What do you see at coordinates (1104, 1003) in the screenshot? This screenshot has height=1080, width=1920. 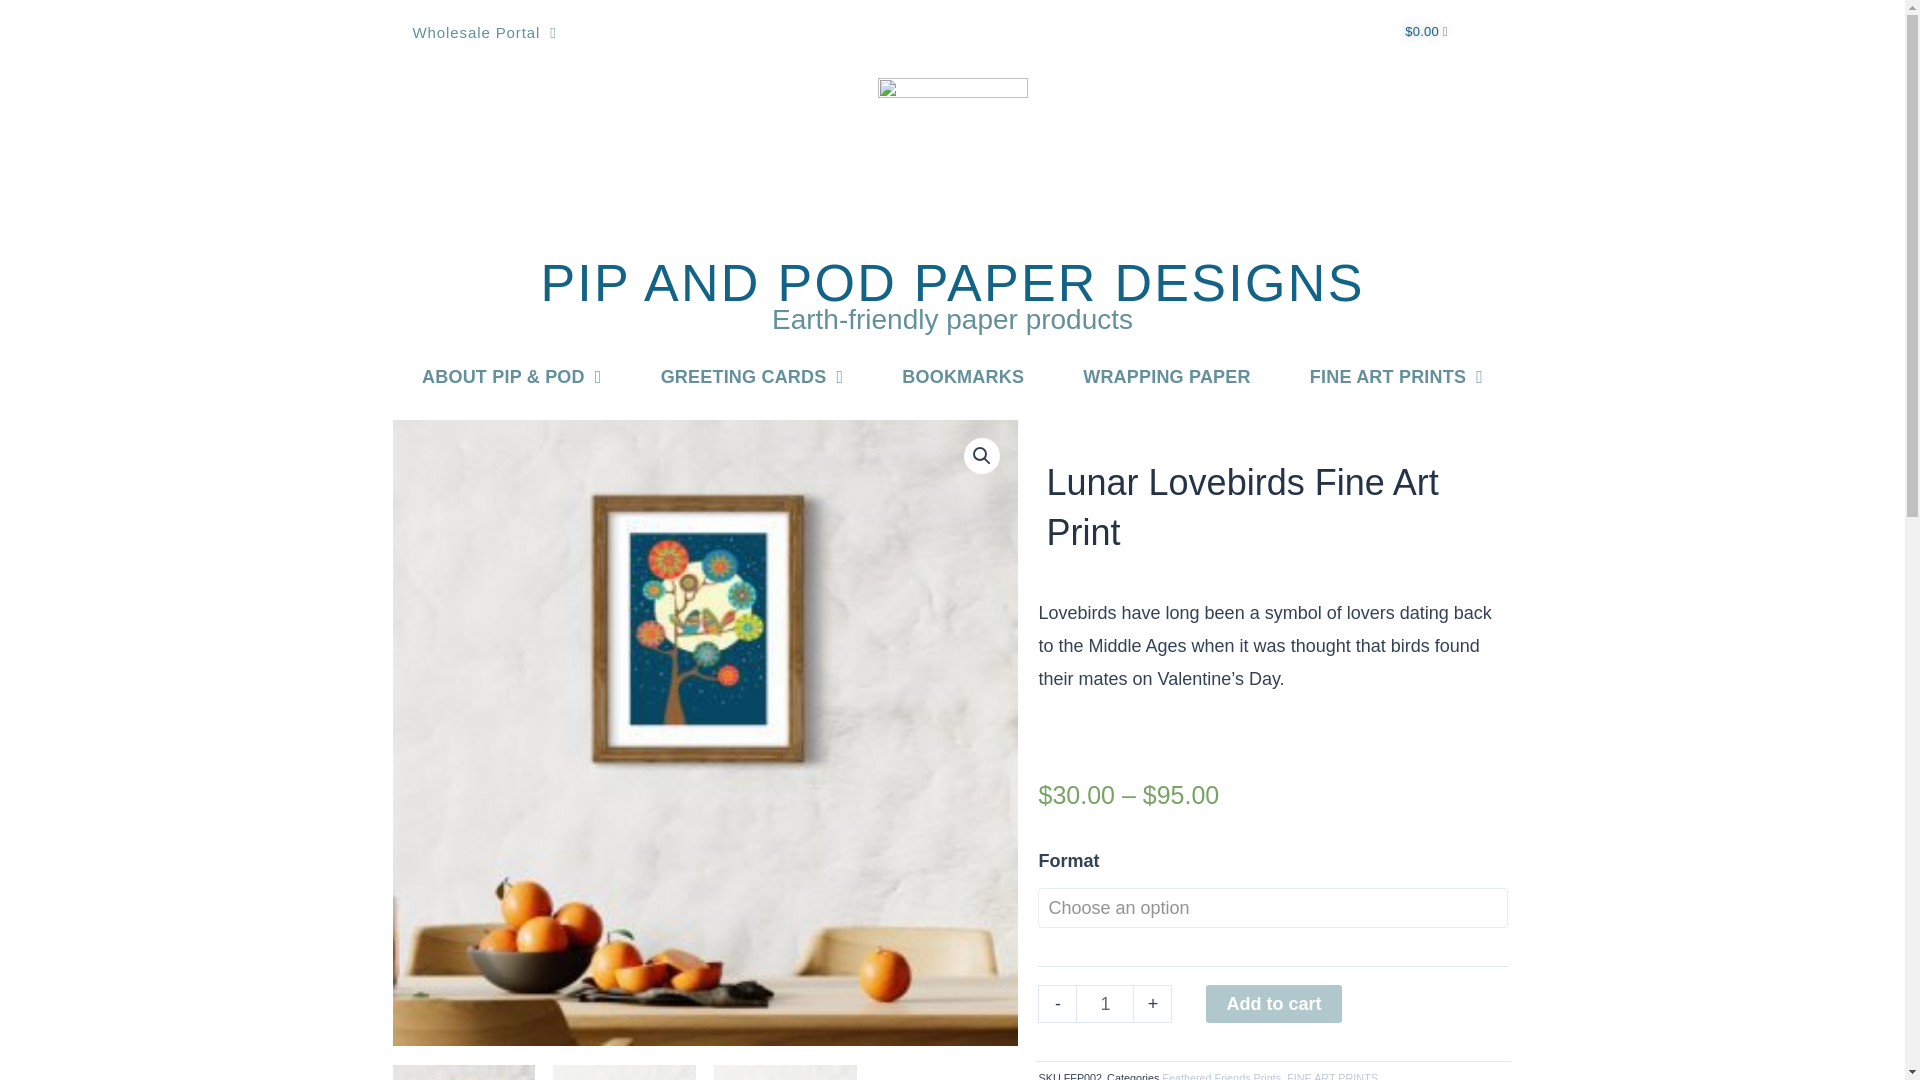 I see `1` at bounding box center [1104, 1003].